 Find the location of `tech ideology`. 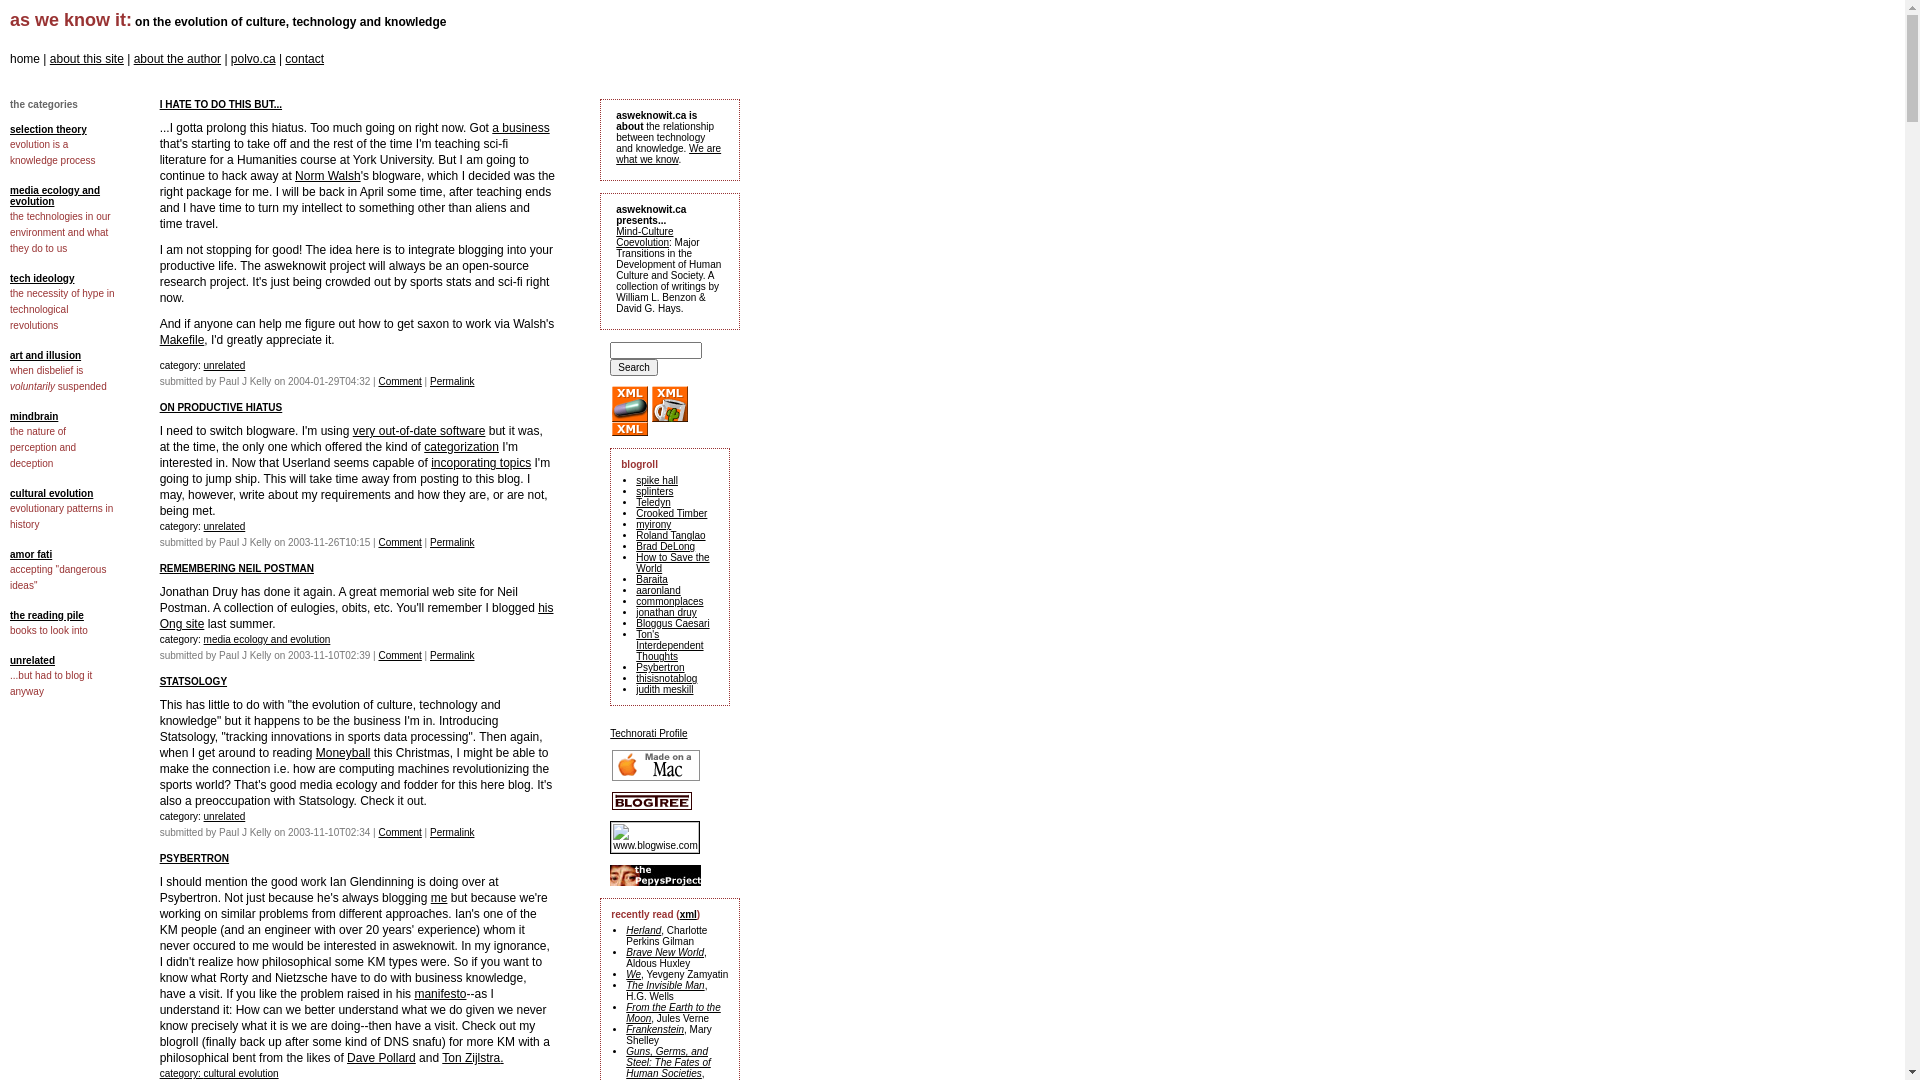

tech ideology is located at coordinates (42, 278).